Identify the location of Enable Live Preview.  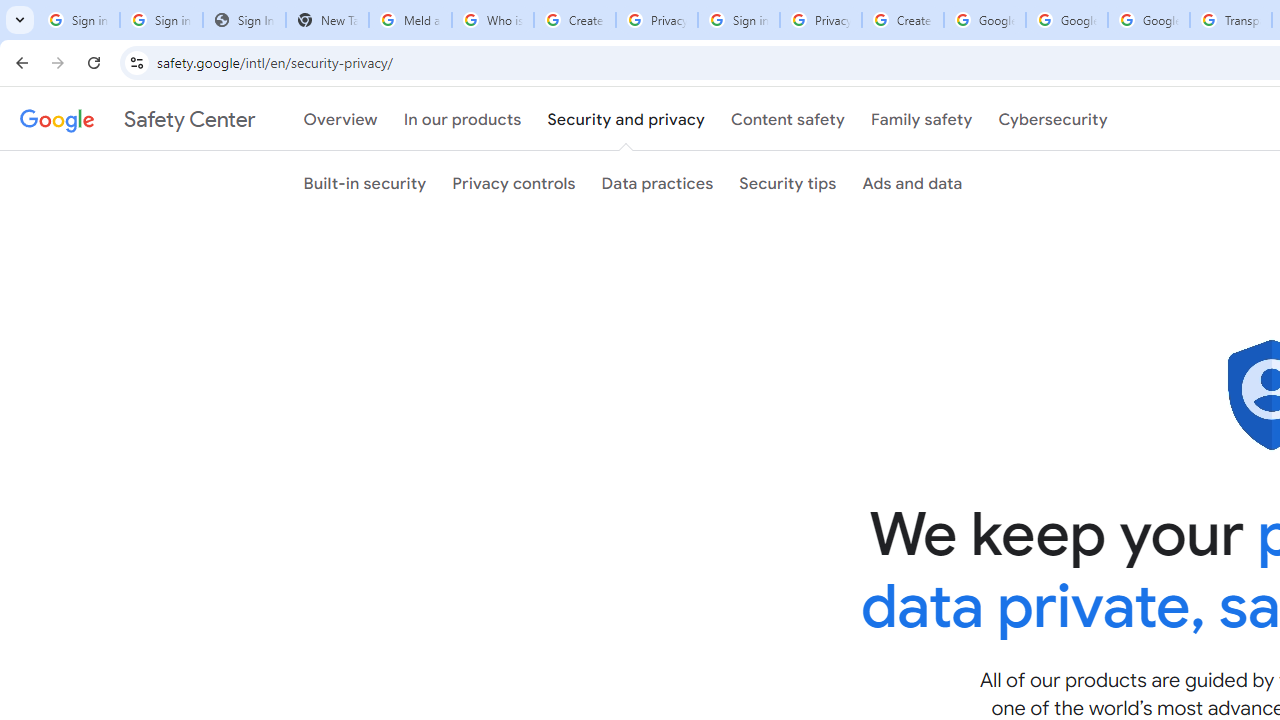
(1018, 534).